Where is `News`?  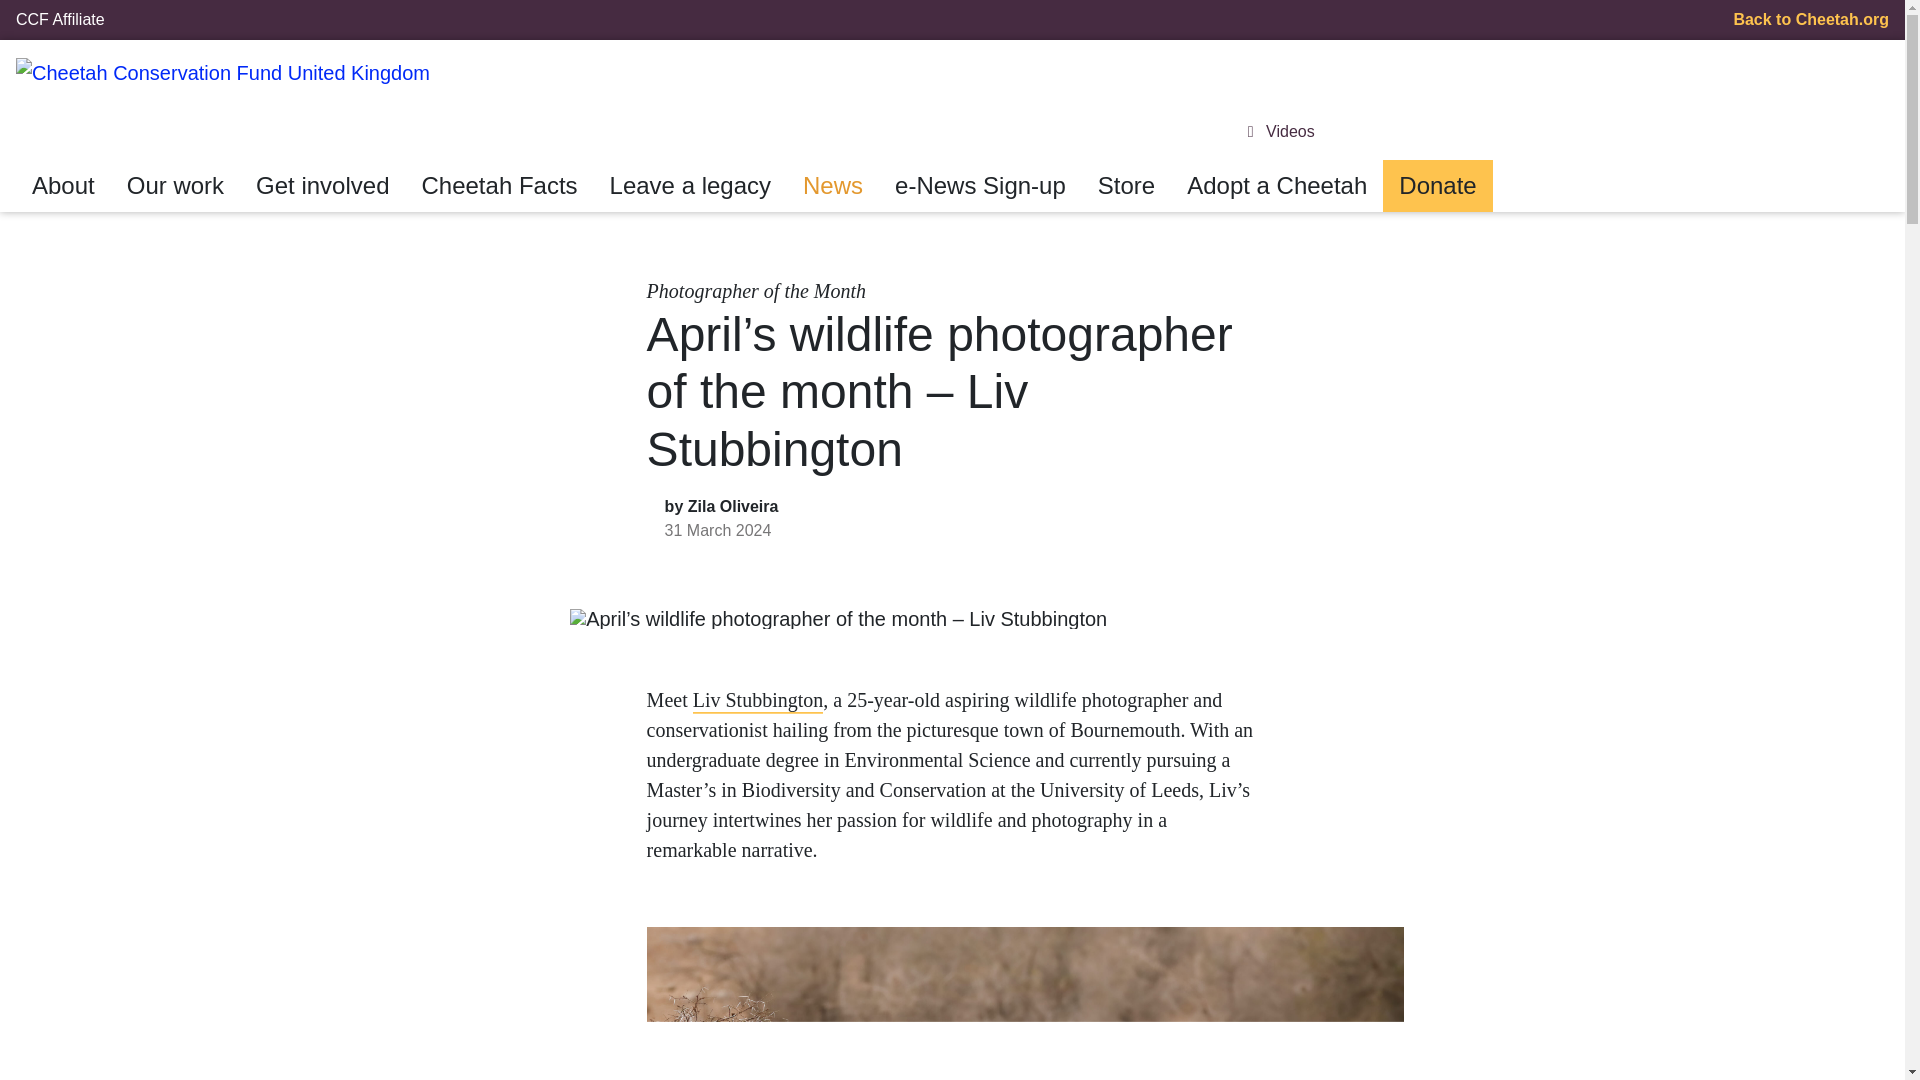 News is located at coordinates (833, 185).